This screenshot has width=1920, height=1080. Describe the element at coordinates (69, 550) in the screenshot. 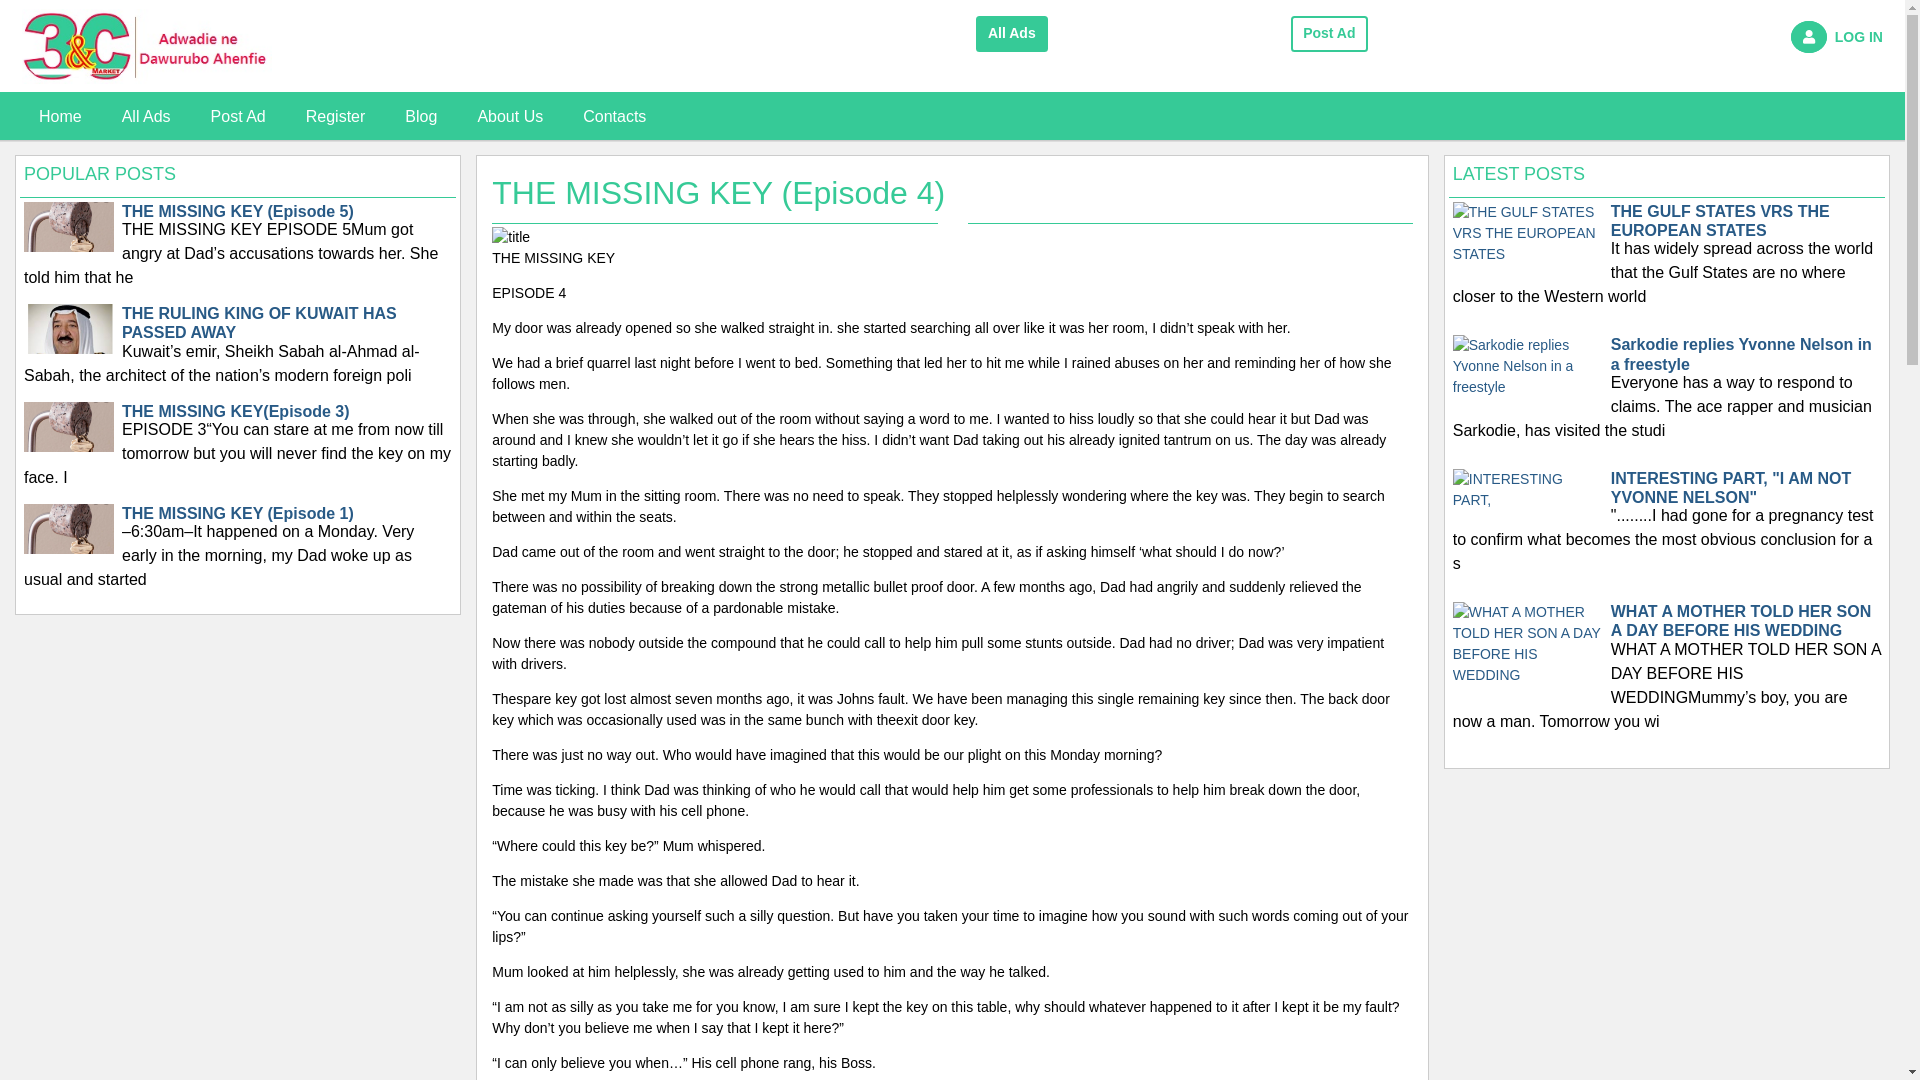

I see `THE MISSING KEY (Episode 1)` at that location.